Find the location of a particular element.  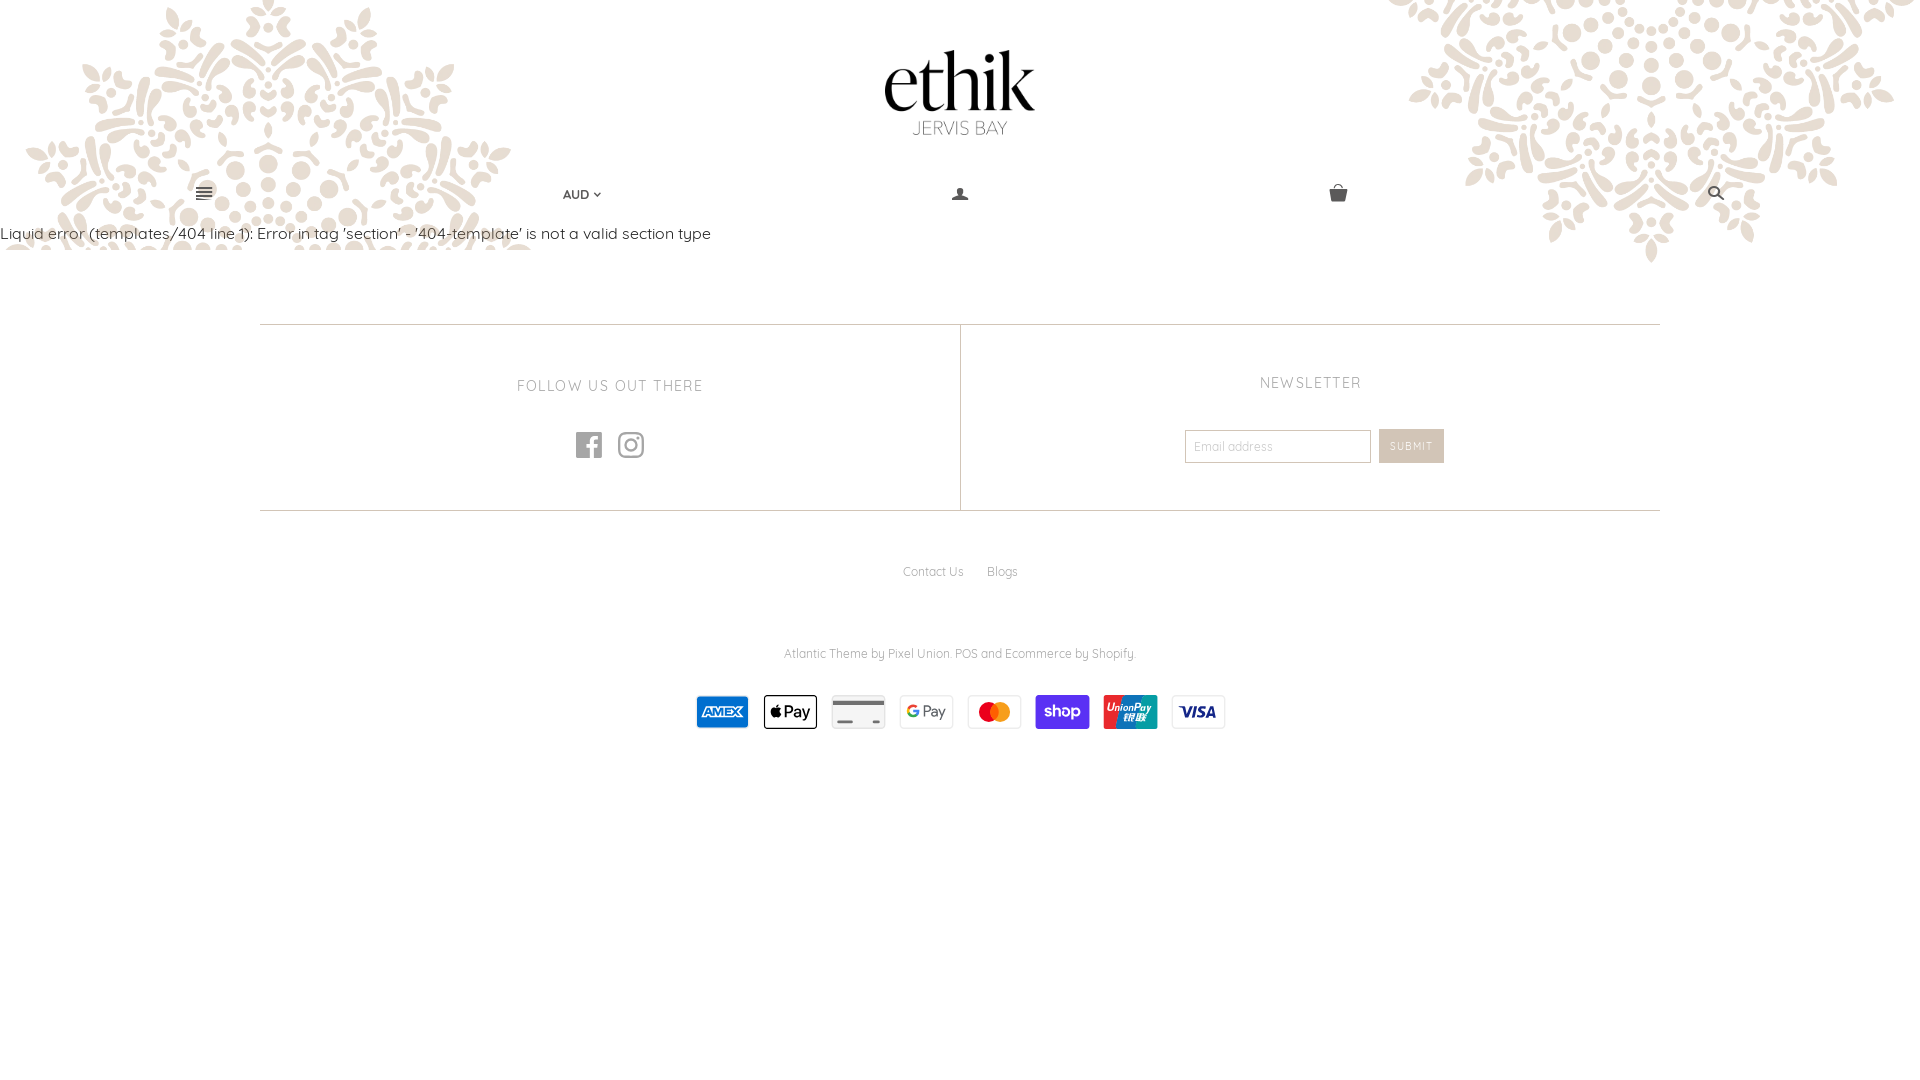

Ecommerce by Shopify is located at coordinates (1070, 654).